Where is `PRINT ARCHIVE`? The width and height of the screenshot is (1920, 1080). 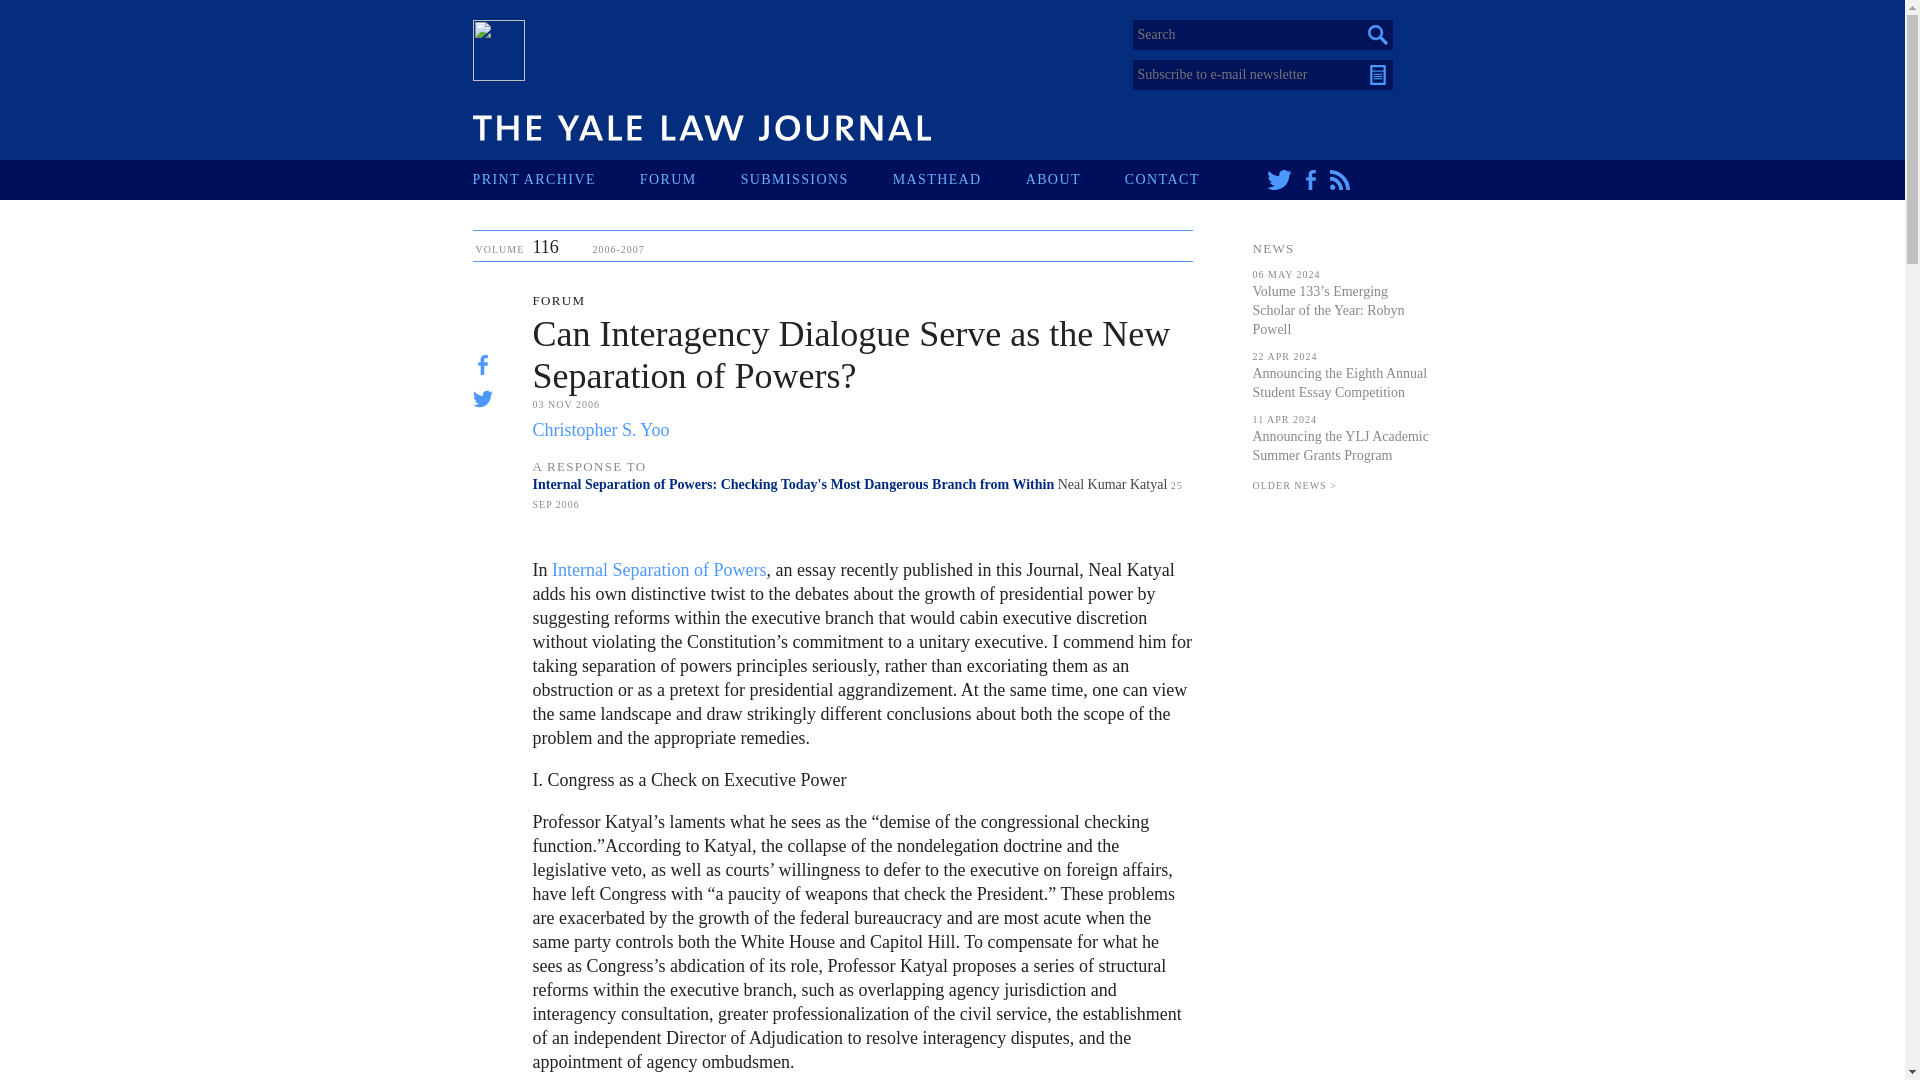 PRINT ARCHIVE is located at coordinates (556, 179).